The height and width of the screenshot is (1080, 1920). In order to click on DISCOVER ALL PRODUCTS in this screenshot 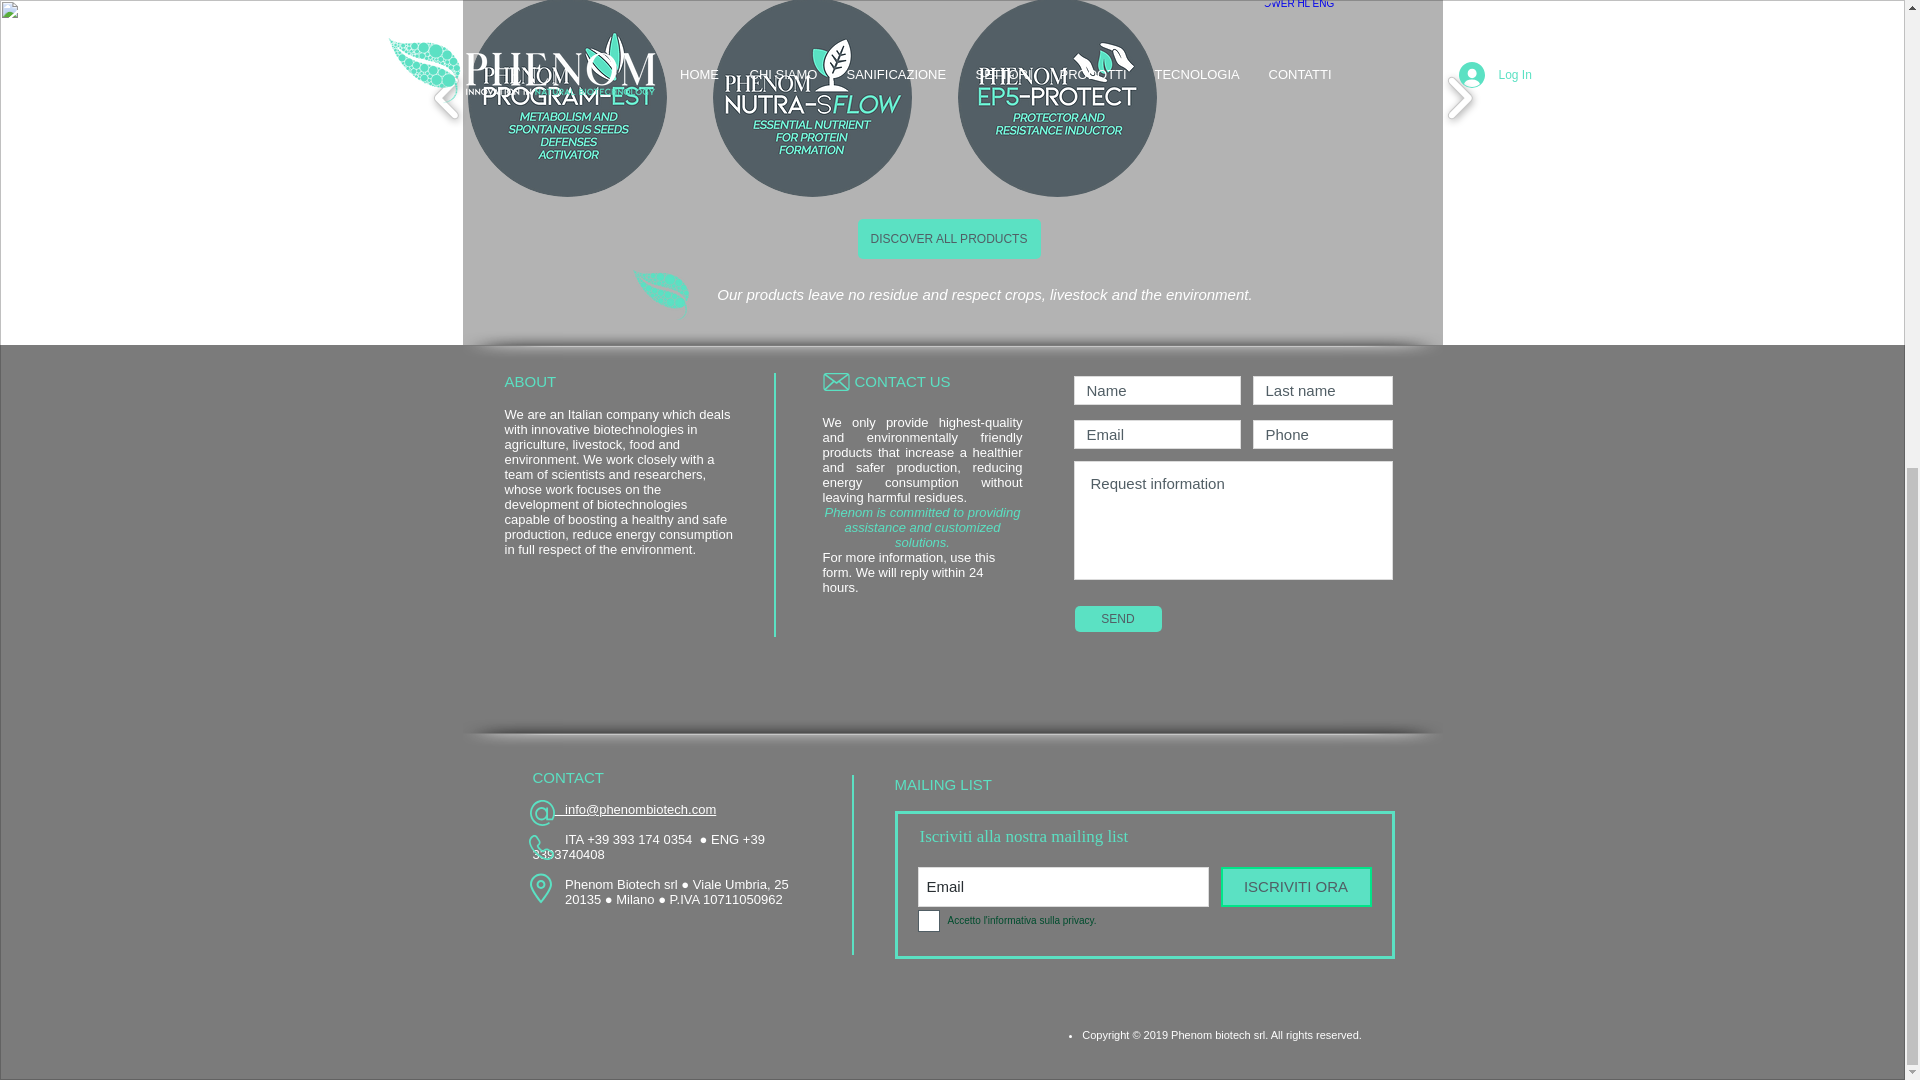, I will do `click(949, 239)`.